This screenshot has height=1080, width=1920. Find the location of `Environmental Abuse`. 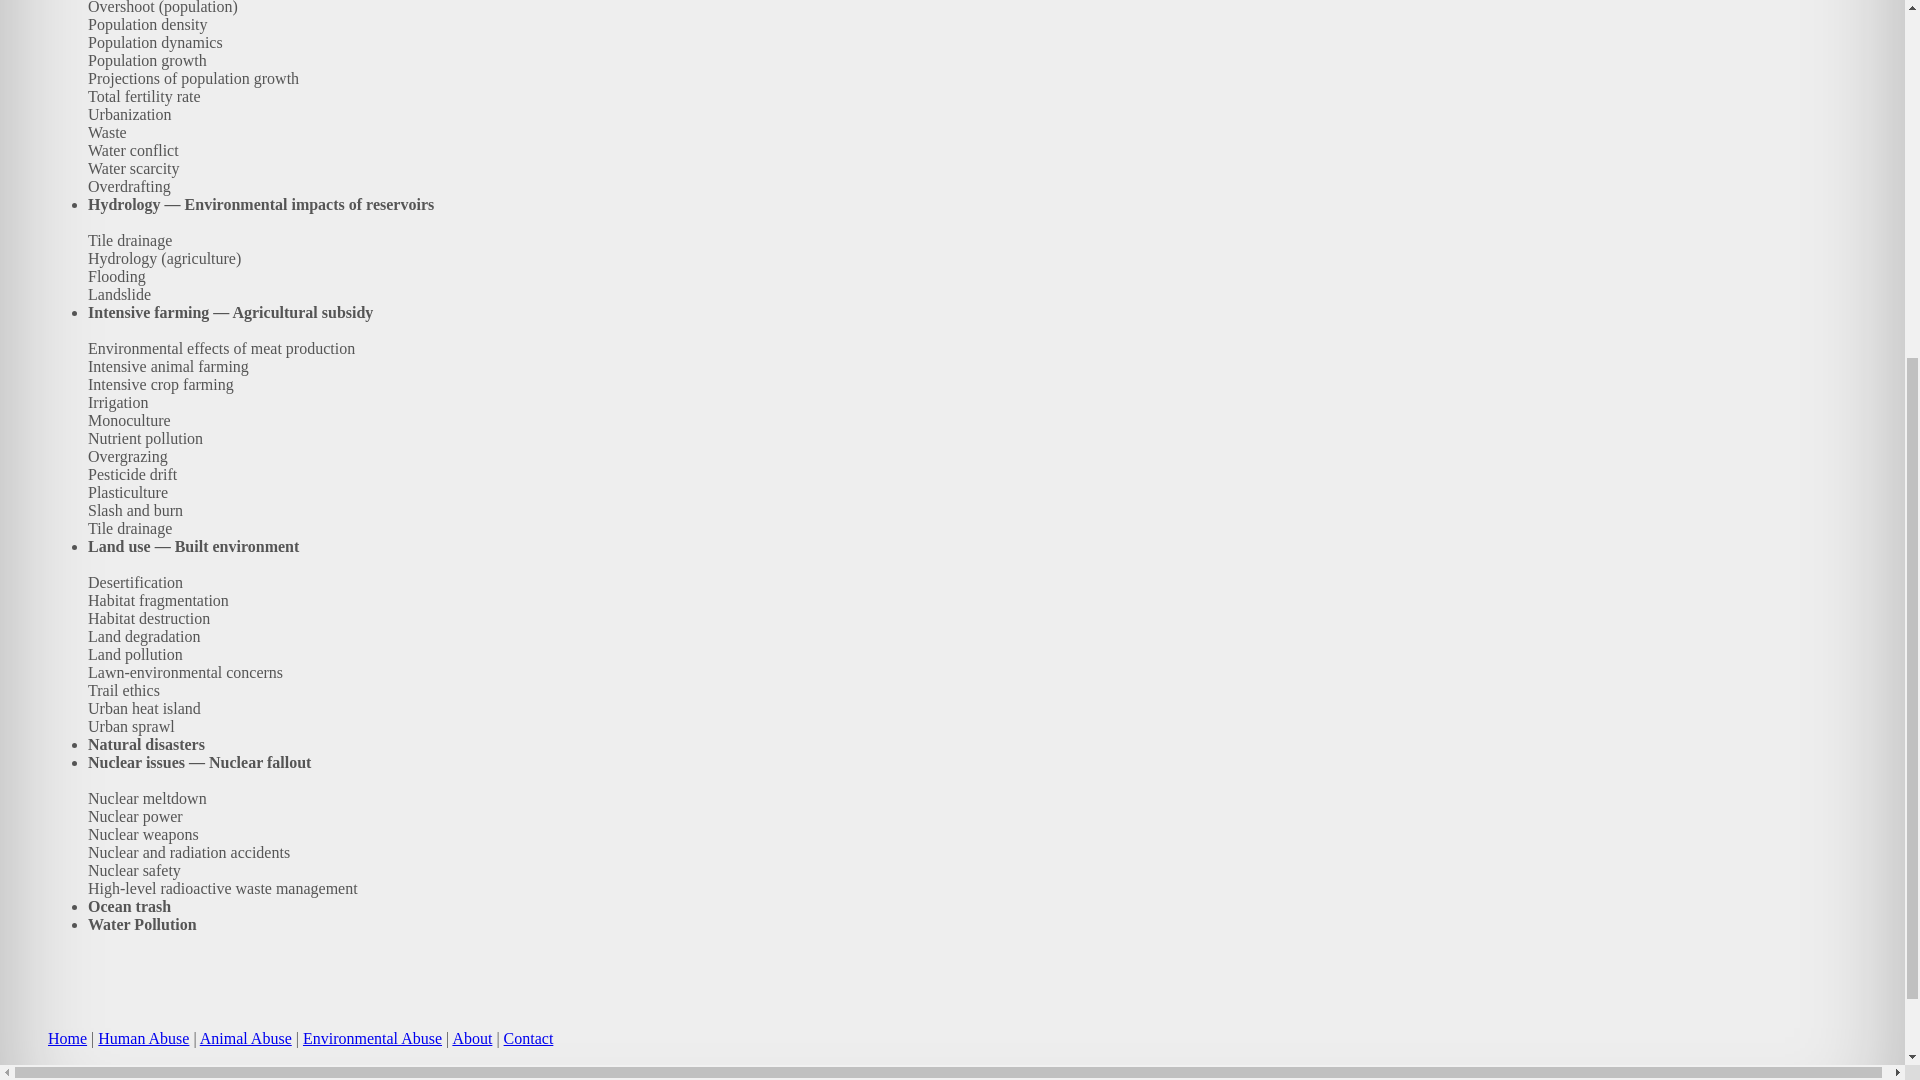

Environmental Abuse is located at coordinates (372, 1038).